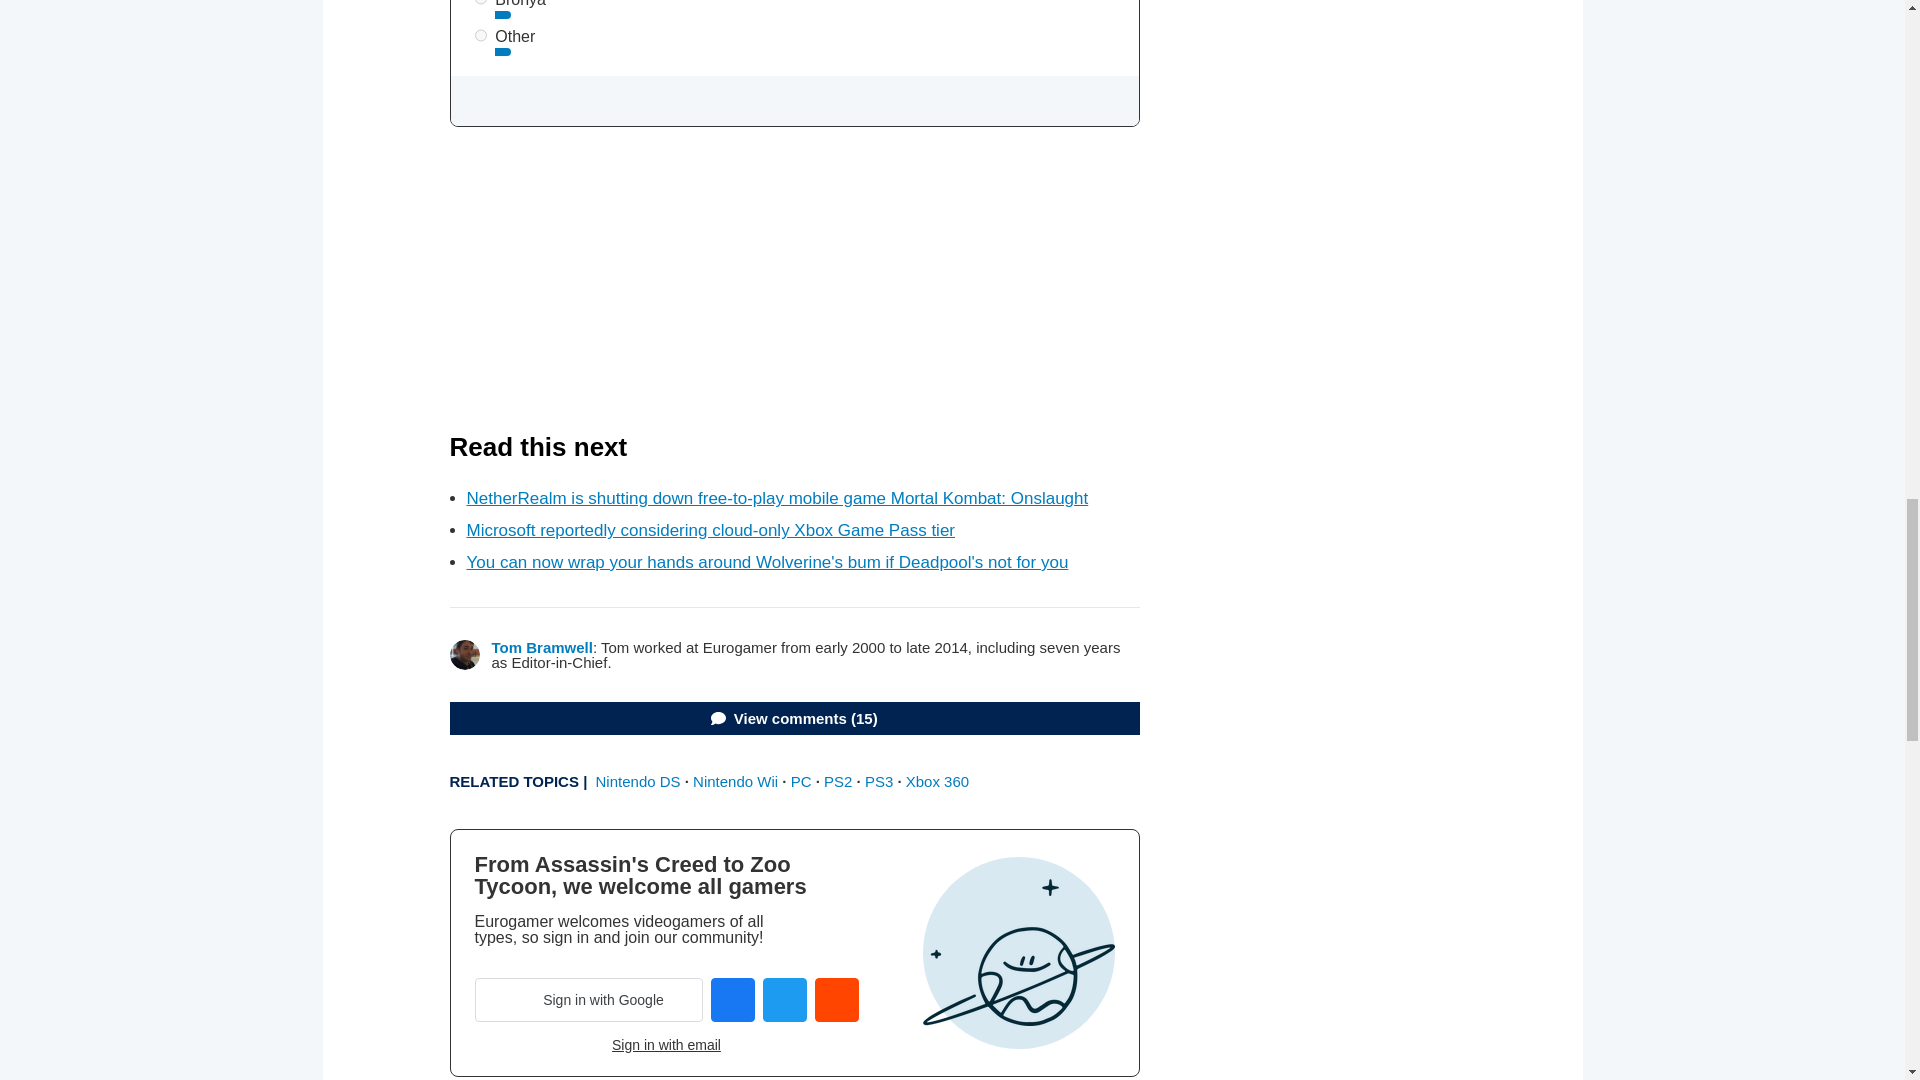 The image size is (1920, 1080). I want to click on Tom Bramwell, so click(542, 647).